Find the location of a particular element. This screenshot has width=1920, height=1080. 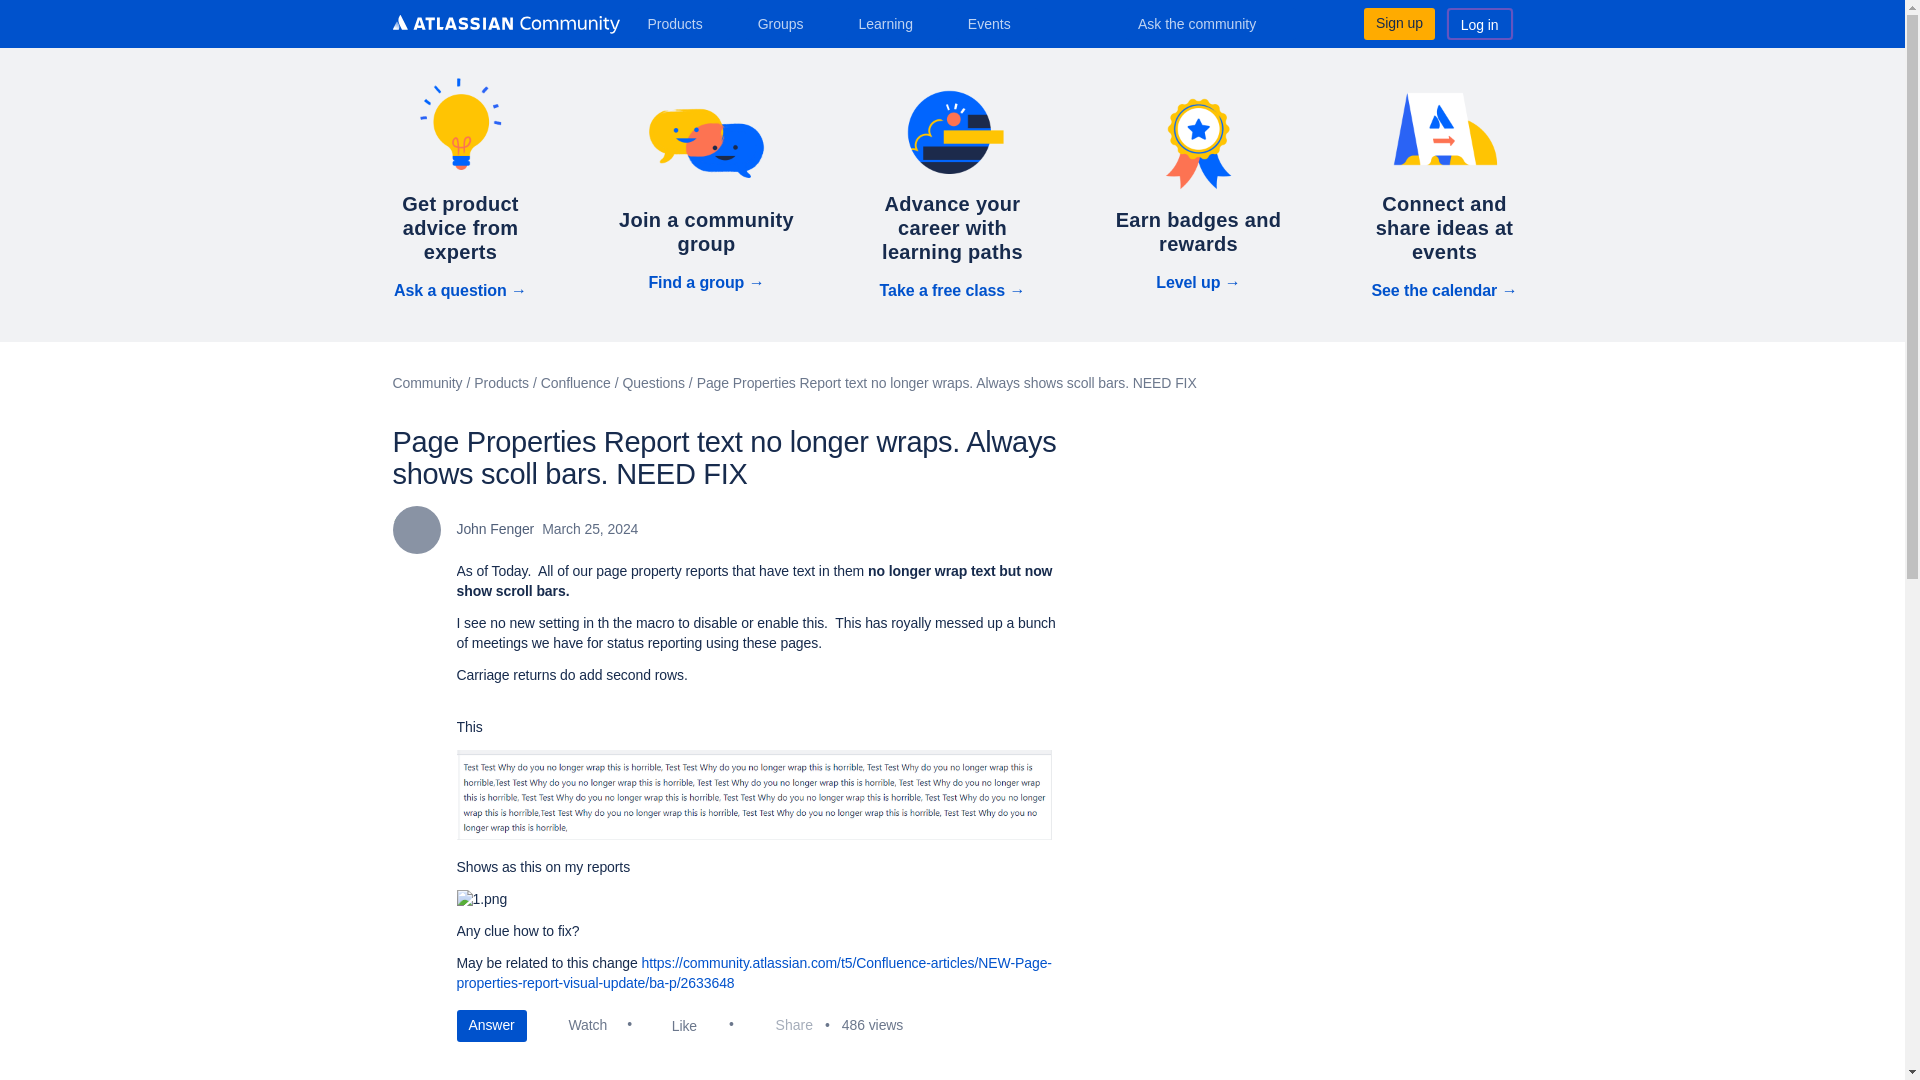

Ask the community  is located at coordinates (1210, 23).